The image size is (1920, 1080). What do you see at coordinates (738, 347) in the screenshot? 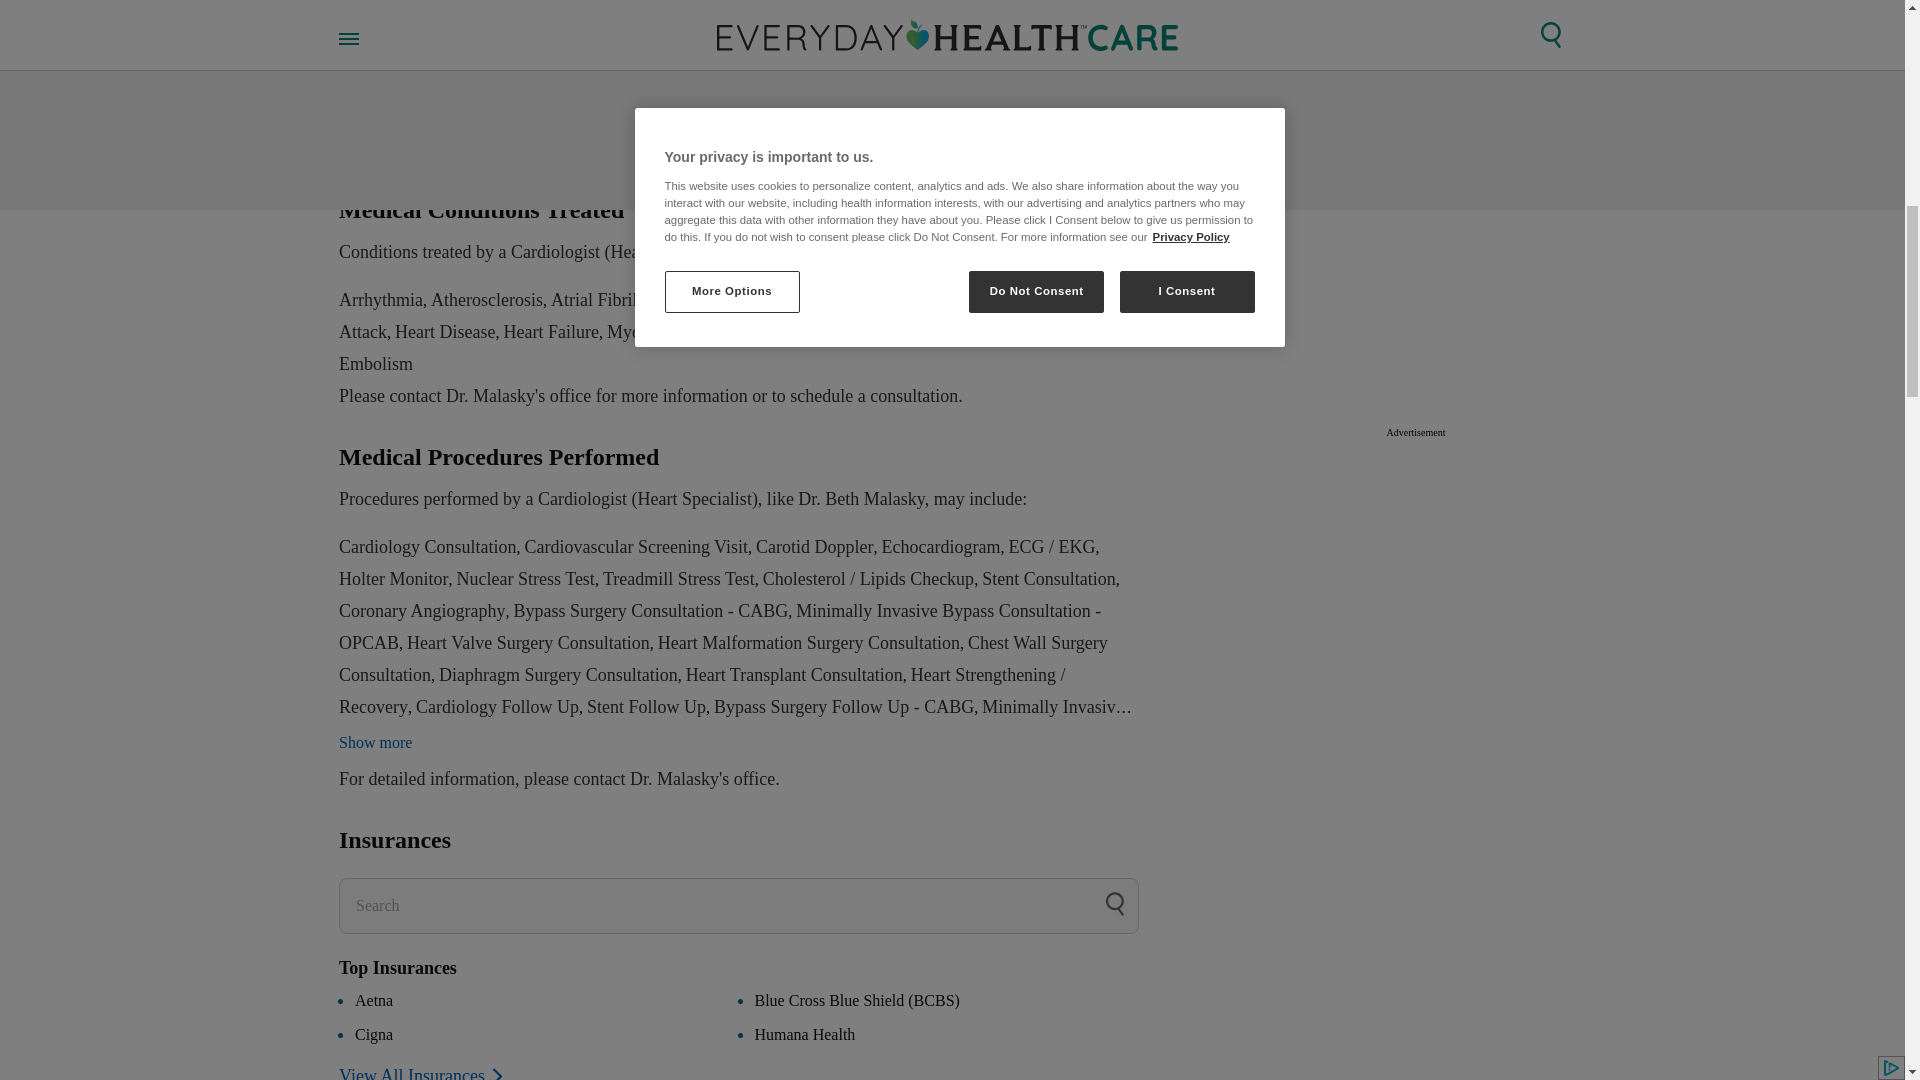
I see `Pulmonary Embolism` at bounding box center [738, 347].